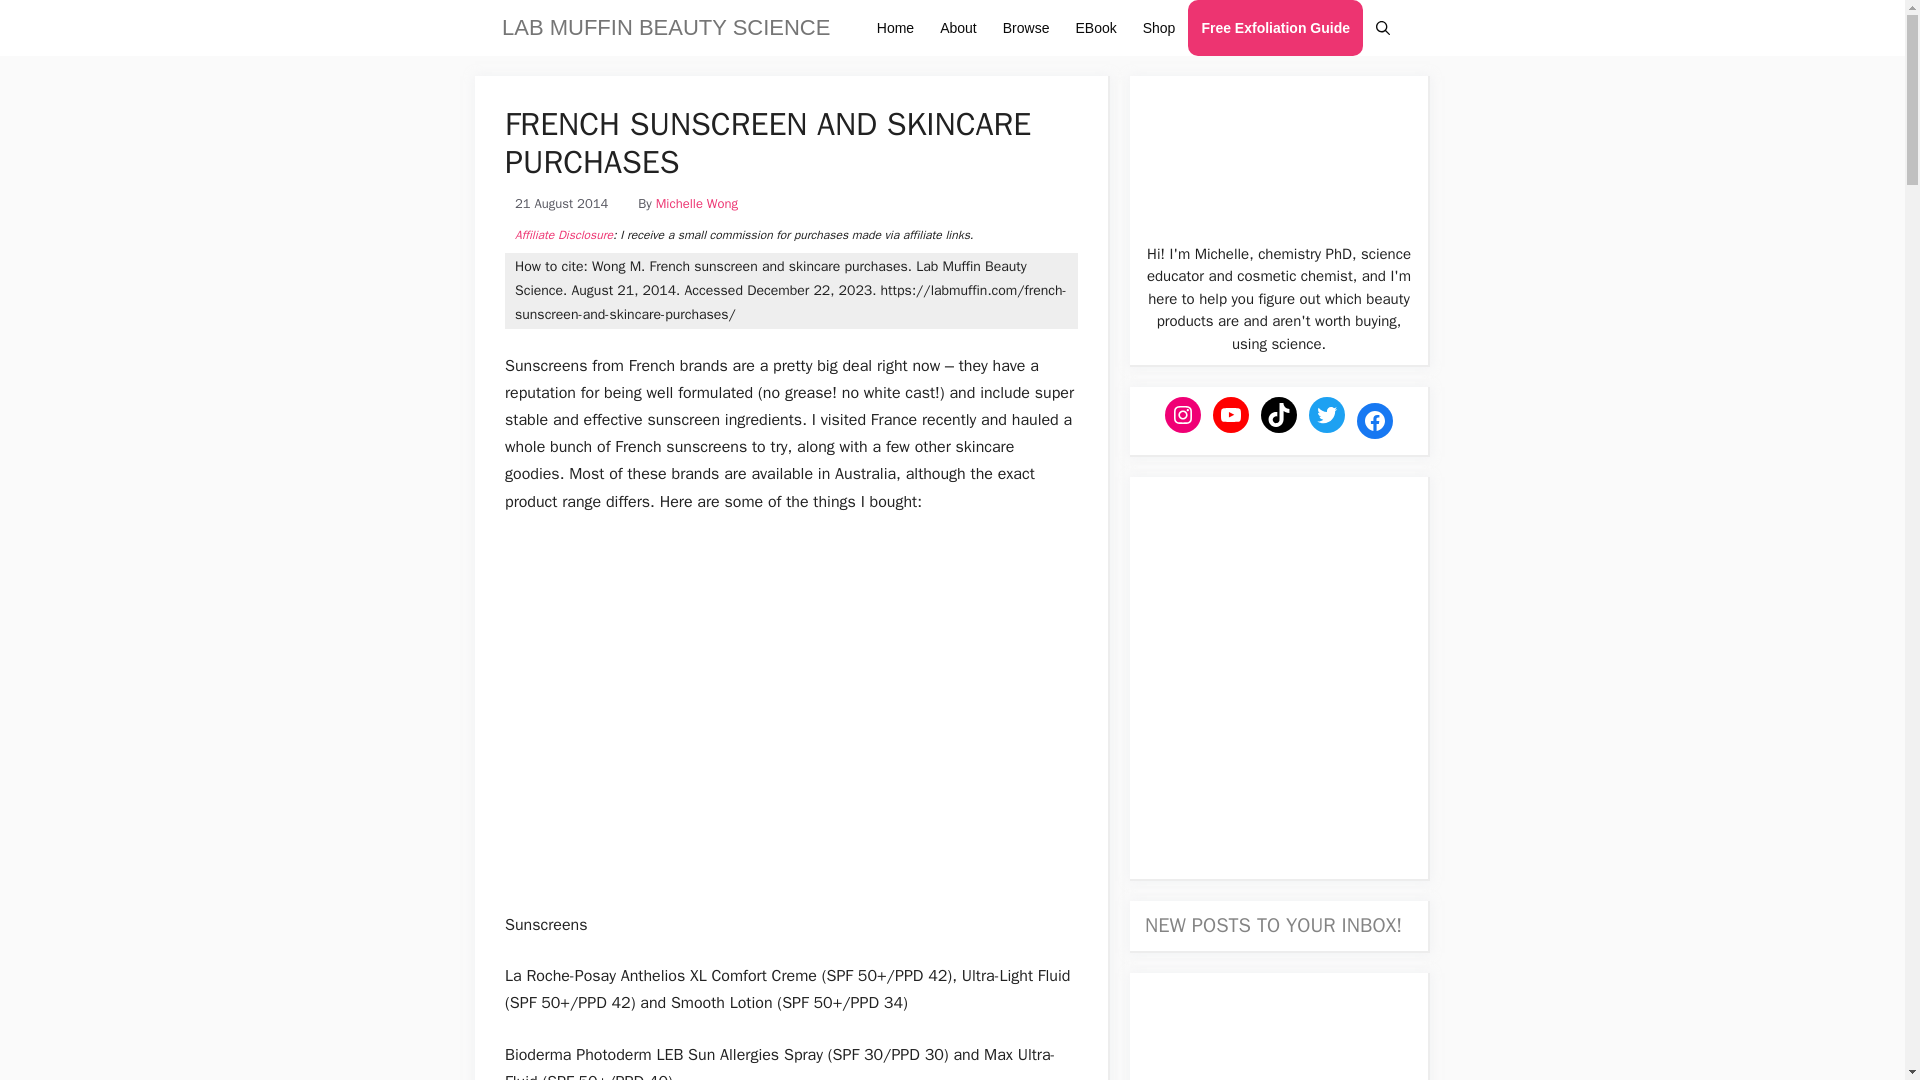  What do you see at coordinates (563, 234) in the screenshot?
I see `Affiliate Disclosure` at bounding box center [563, 234].